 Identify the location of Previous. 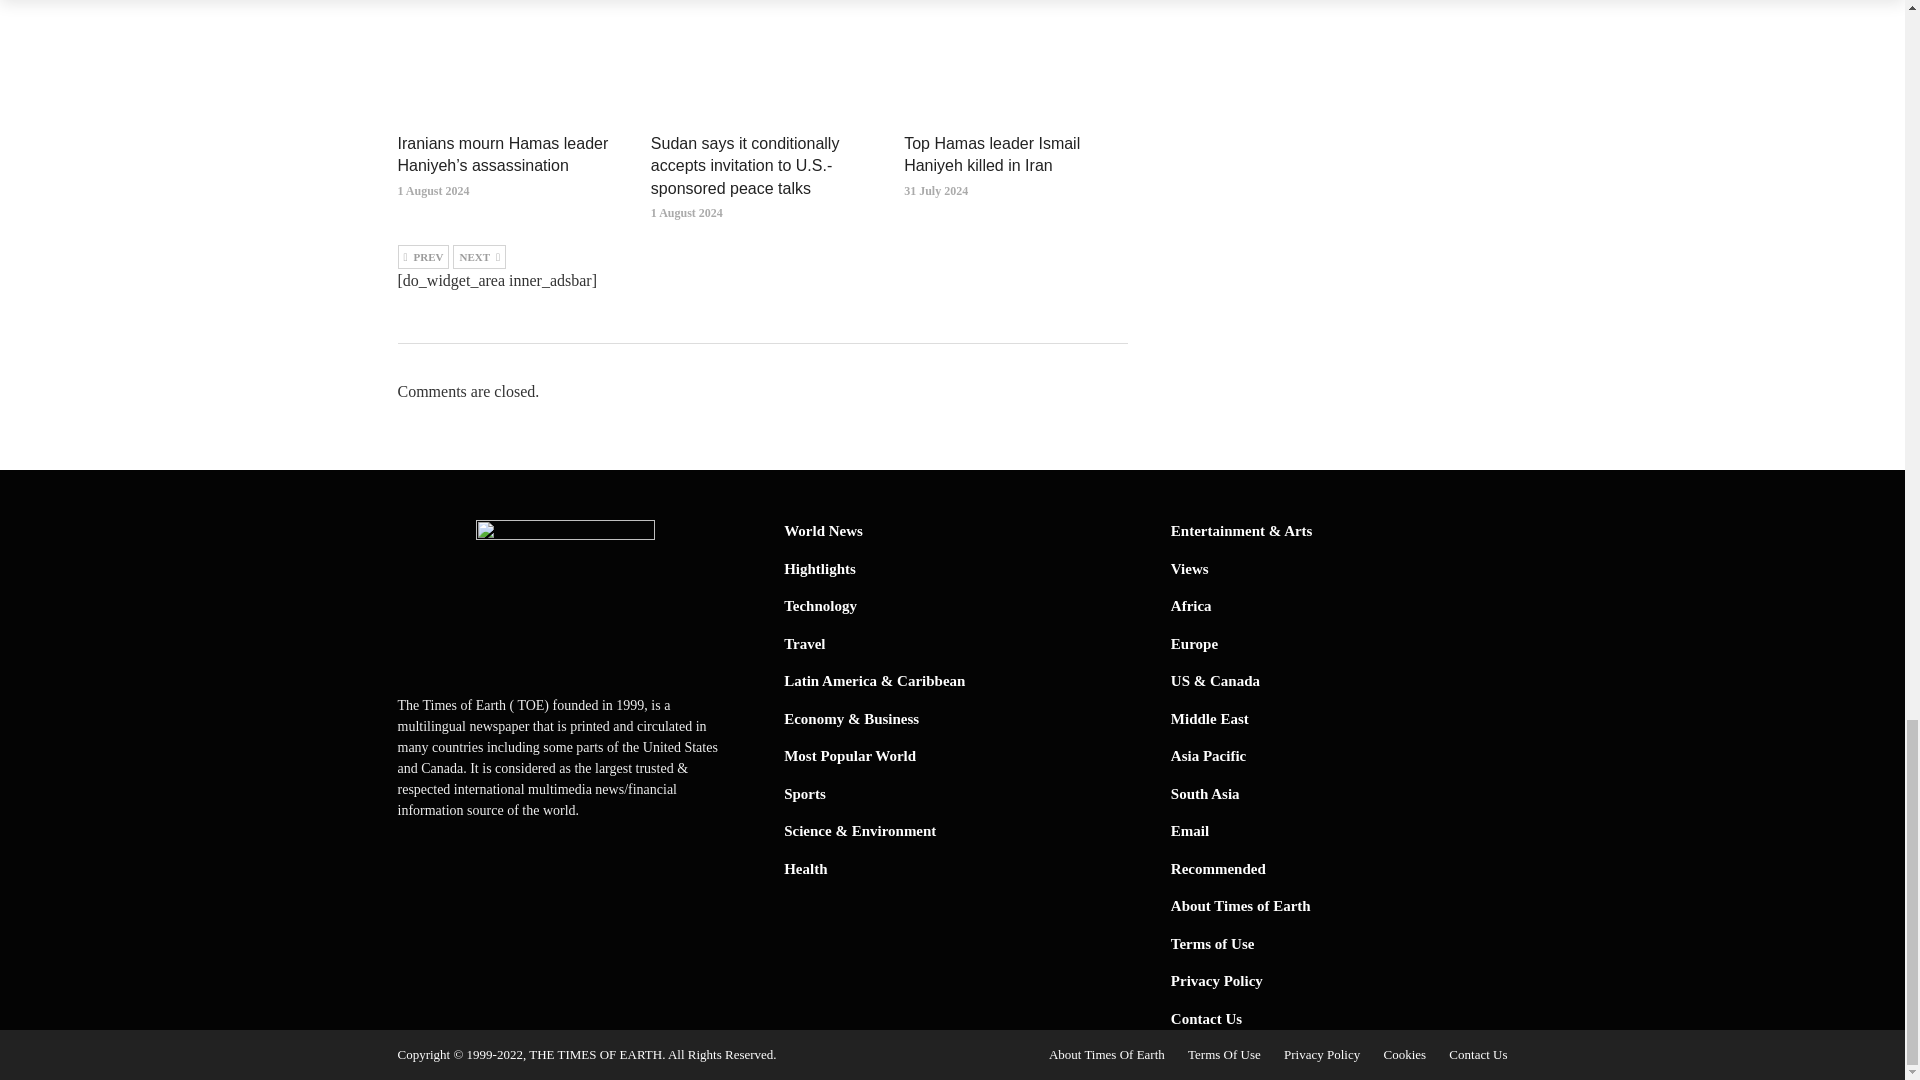
(423, 256).